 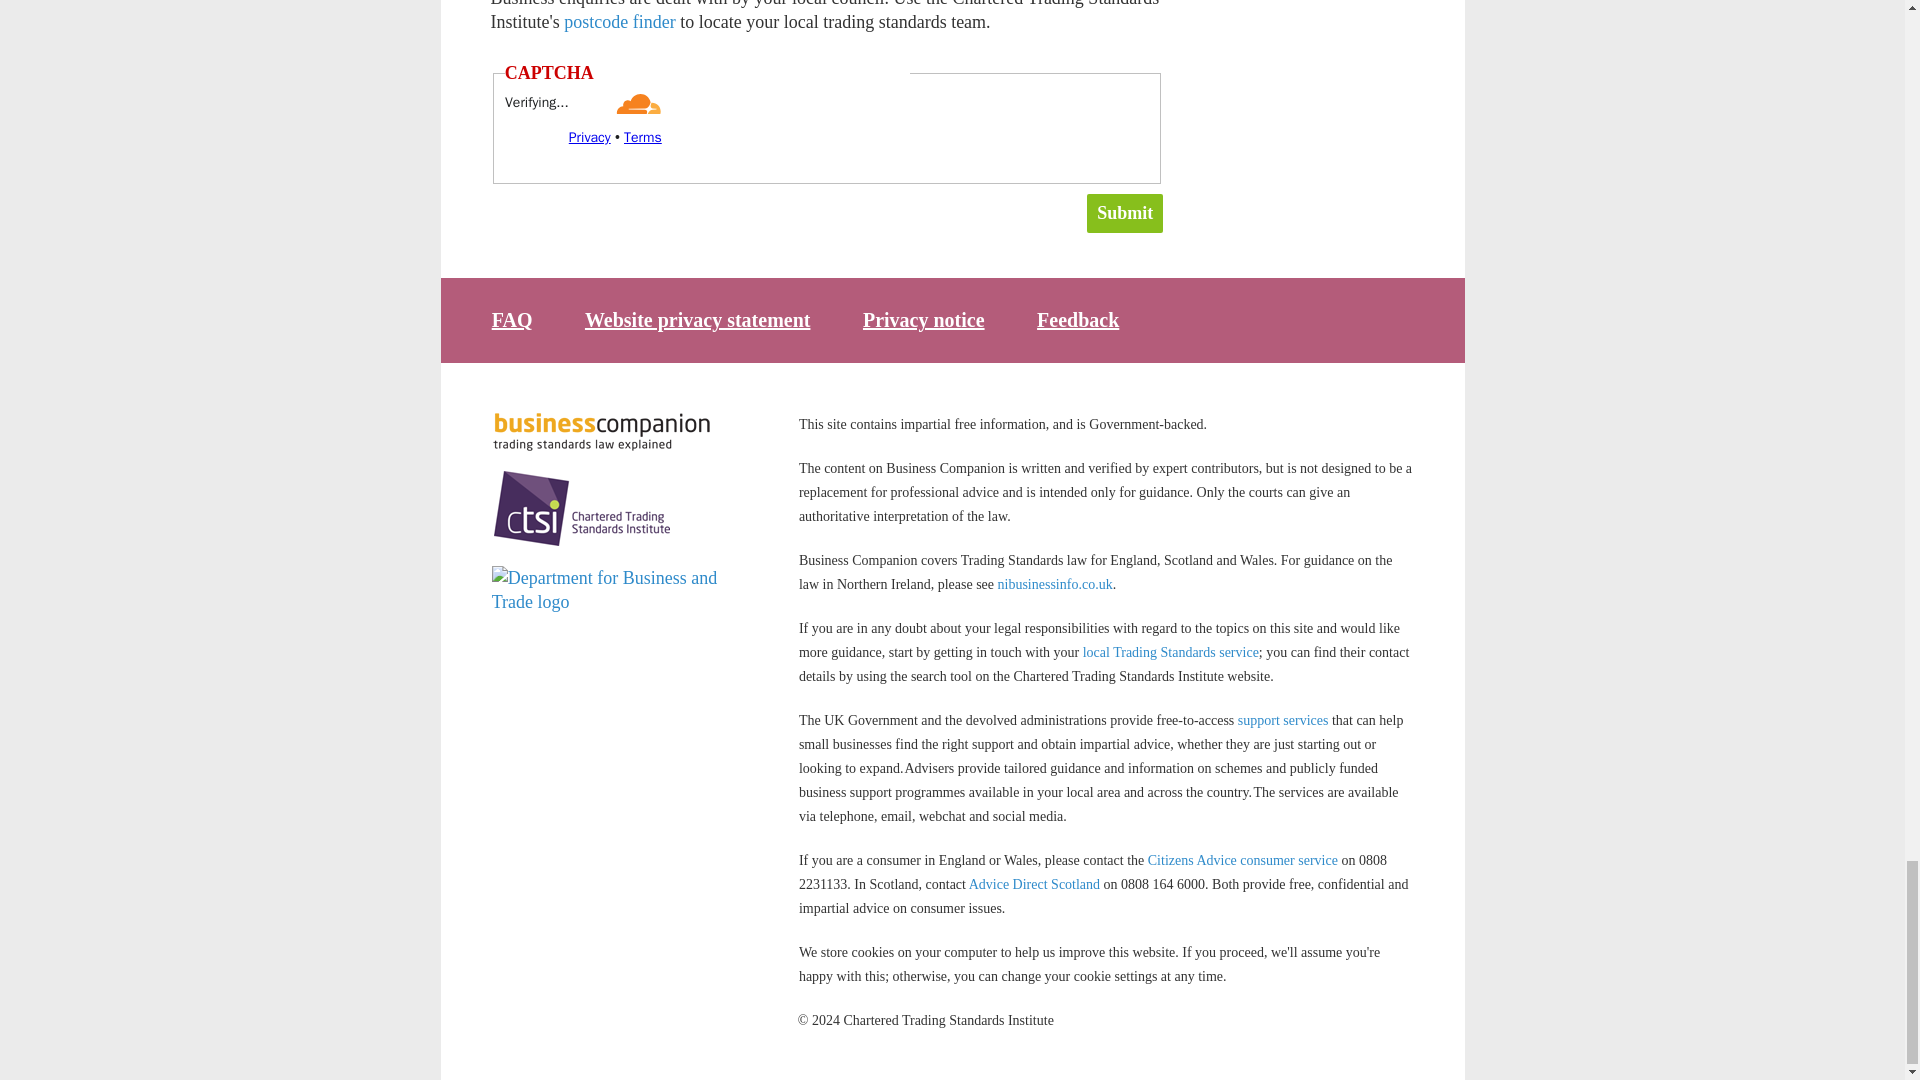 What do you see at coordinates (606, 590) in the screenshot?
I see `Department for Business and Trade` at bounding box center [606, 590].